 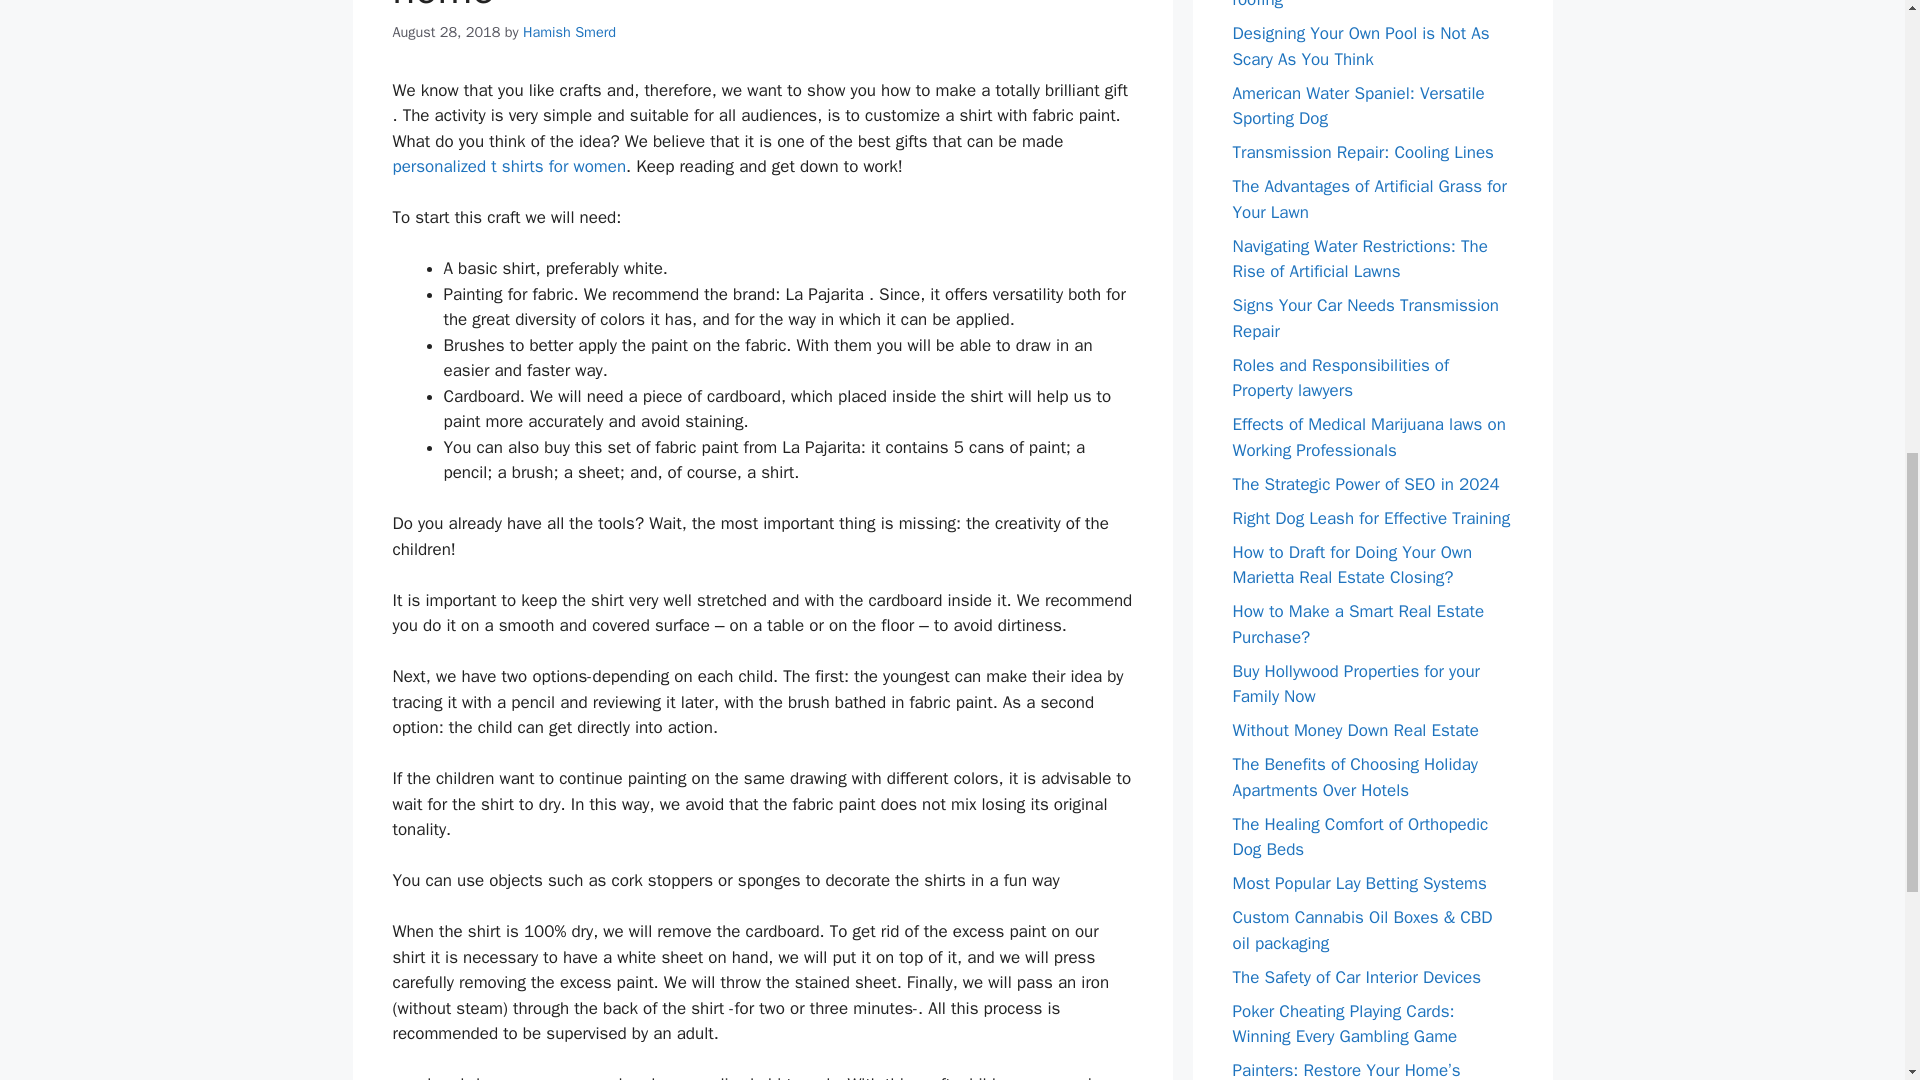 What do you see at coordinates (1355, 730) in the screenshot?
I see `Without Money Down Real Estate` at bounding box center [1355, 730].